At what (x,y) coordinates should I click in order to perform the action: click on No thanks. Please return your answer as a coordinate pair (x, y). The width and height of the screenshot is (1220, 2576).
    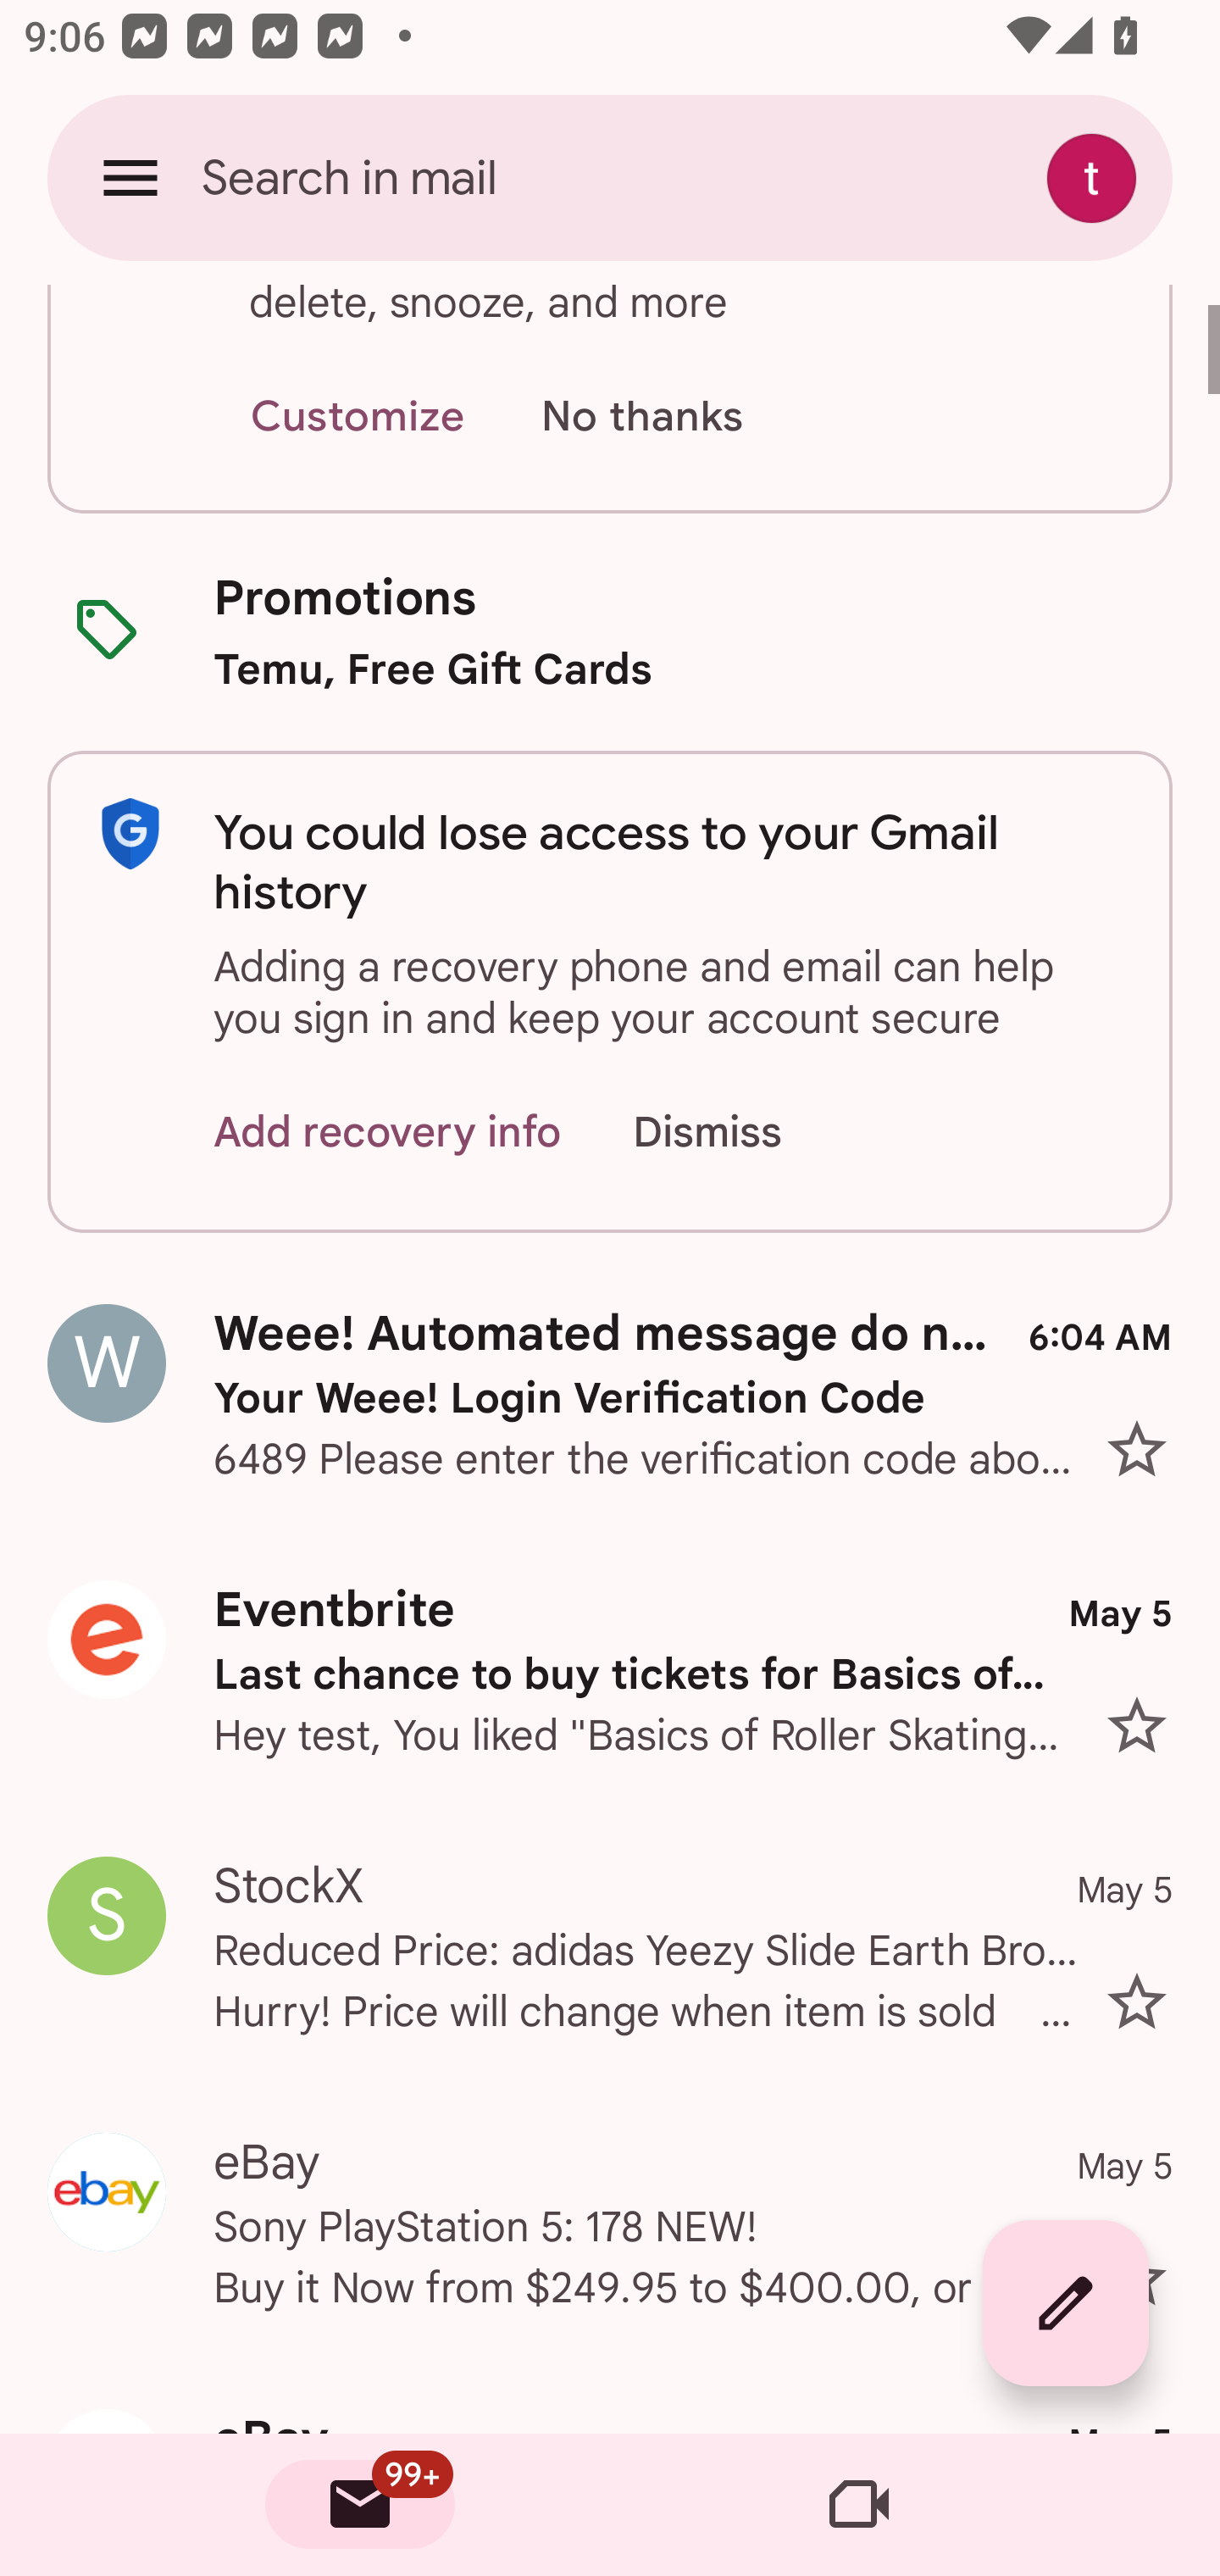
    Looking at the image, I should click on (641, 417).